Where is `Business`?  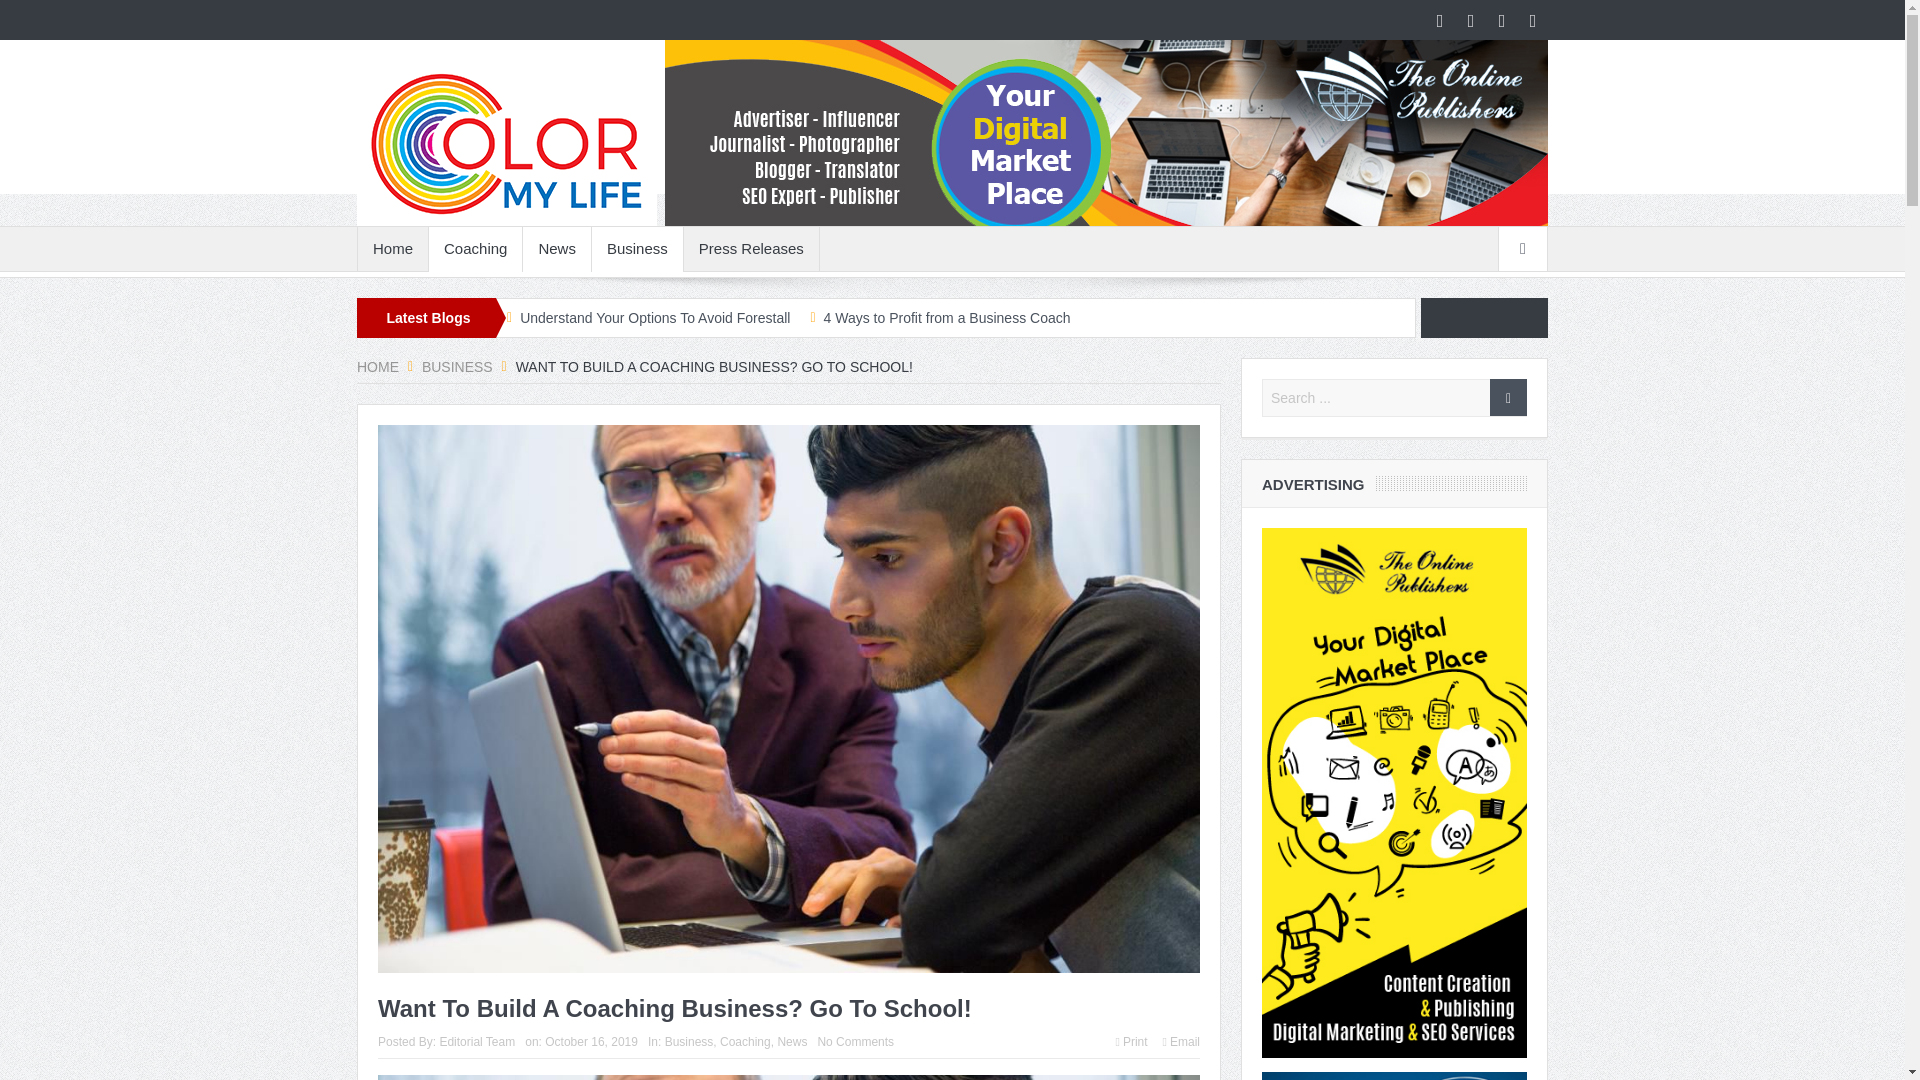 Business is located at coordinates (458, 366).